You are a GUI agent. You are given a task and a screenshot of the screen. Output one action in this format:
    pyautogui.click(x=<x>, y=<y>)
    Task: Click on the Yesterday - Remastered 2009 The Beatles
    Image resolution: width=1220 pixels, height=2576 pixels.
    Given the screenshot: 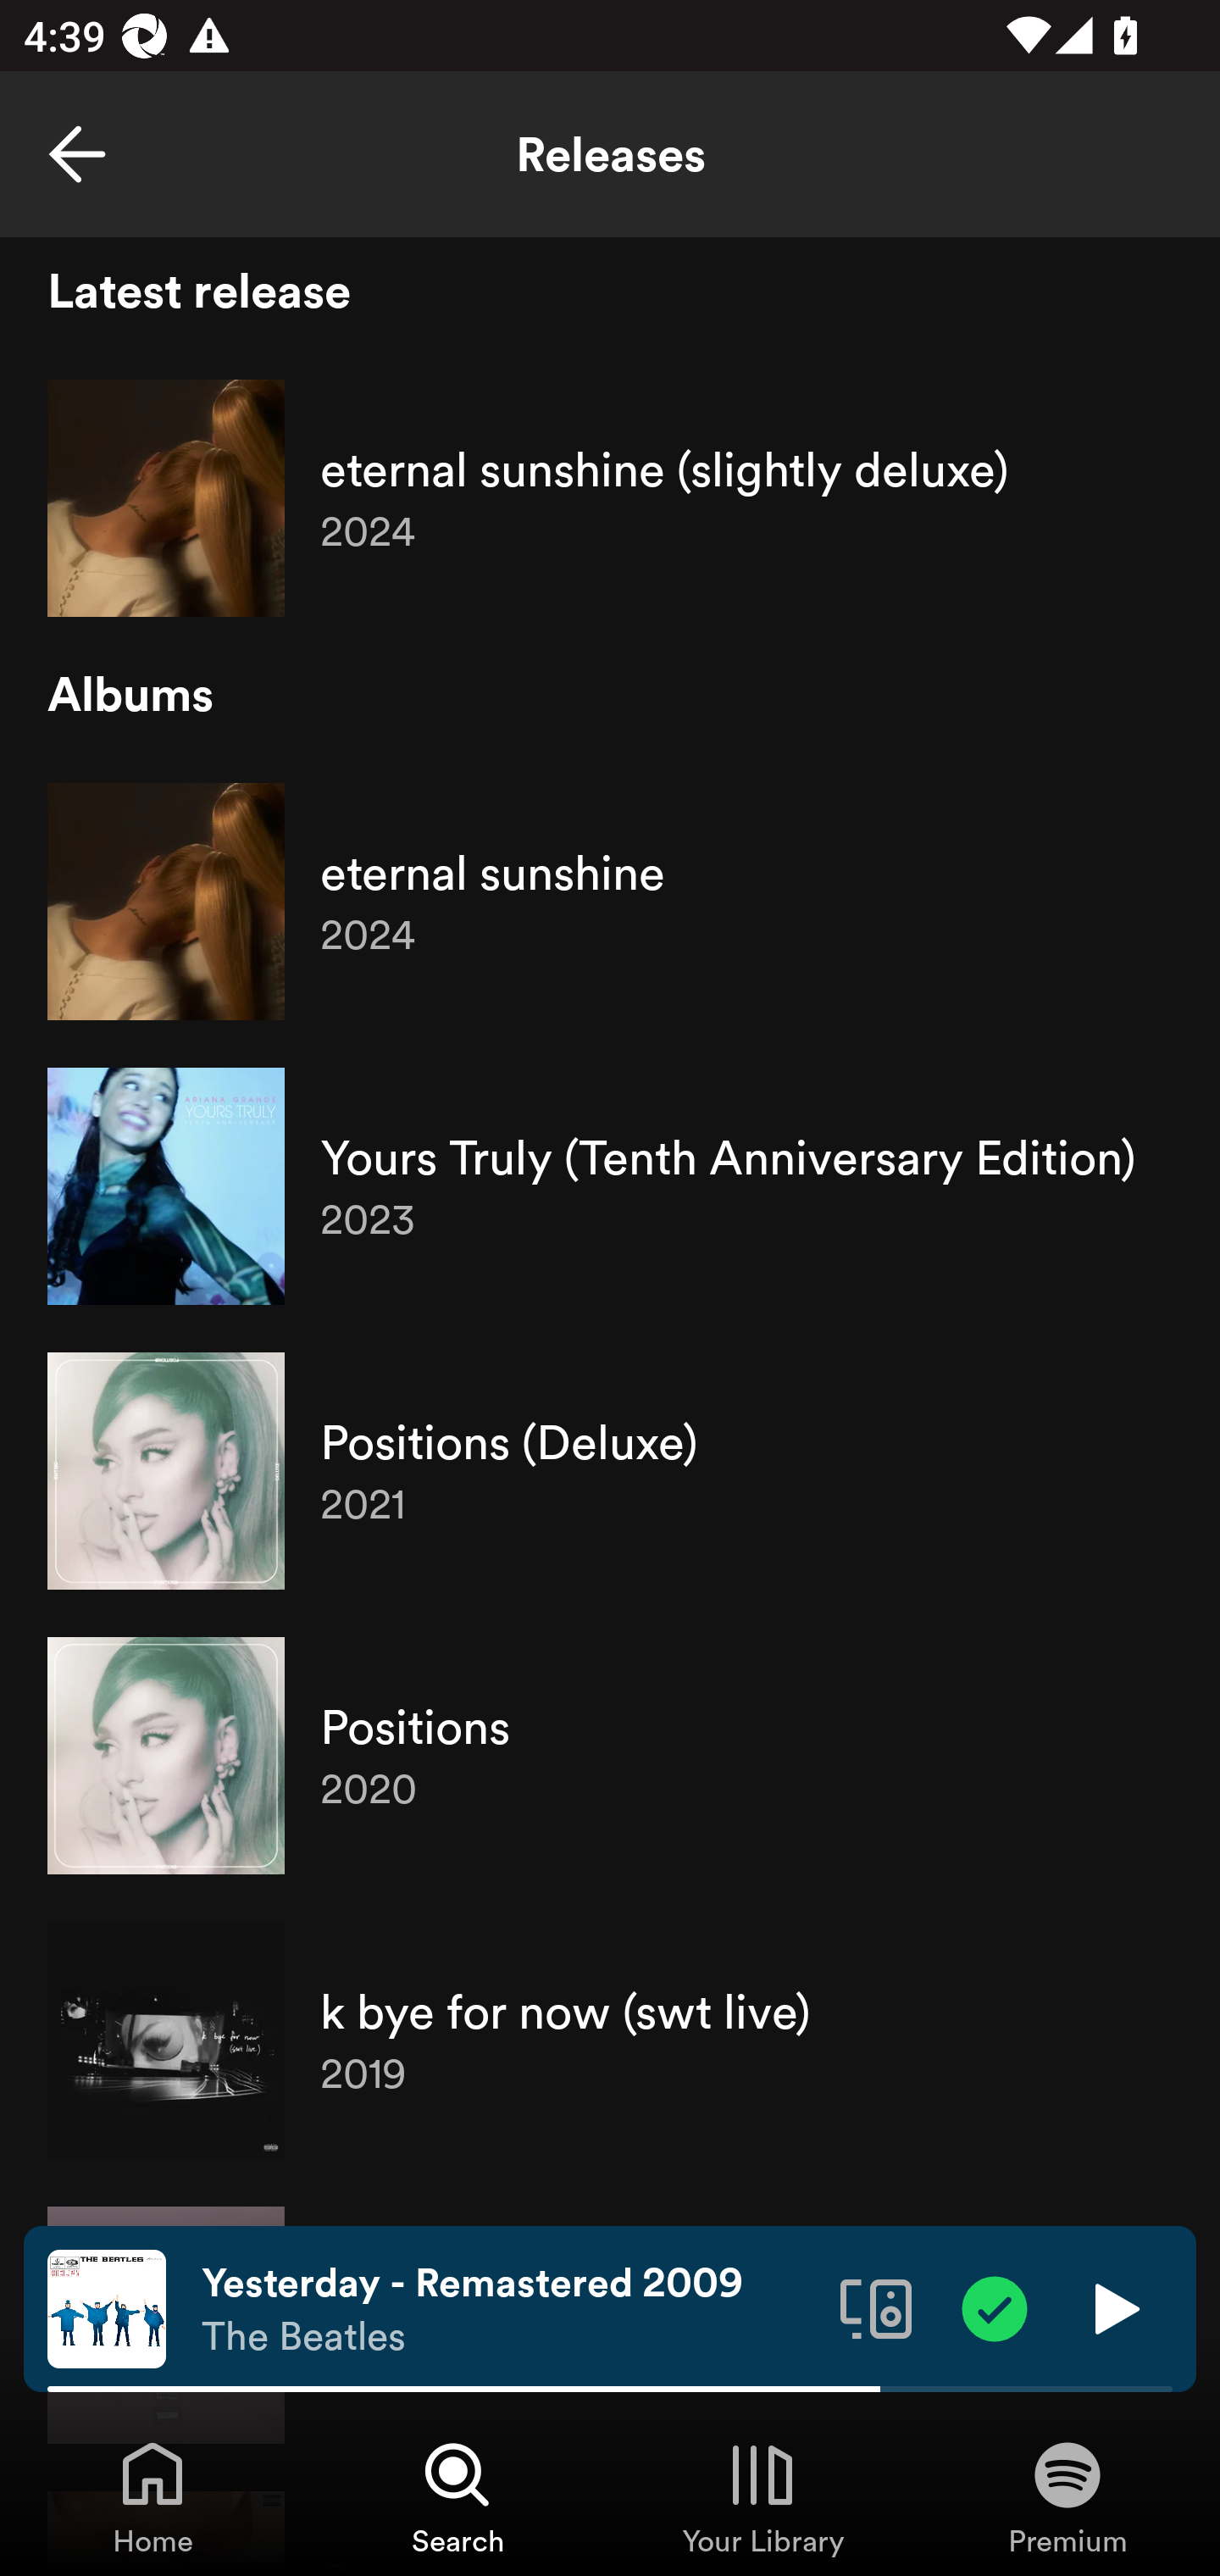 What is the action you would take?
    pyautogui.click(x=508, y=2309)
    